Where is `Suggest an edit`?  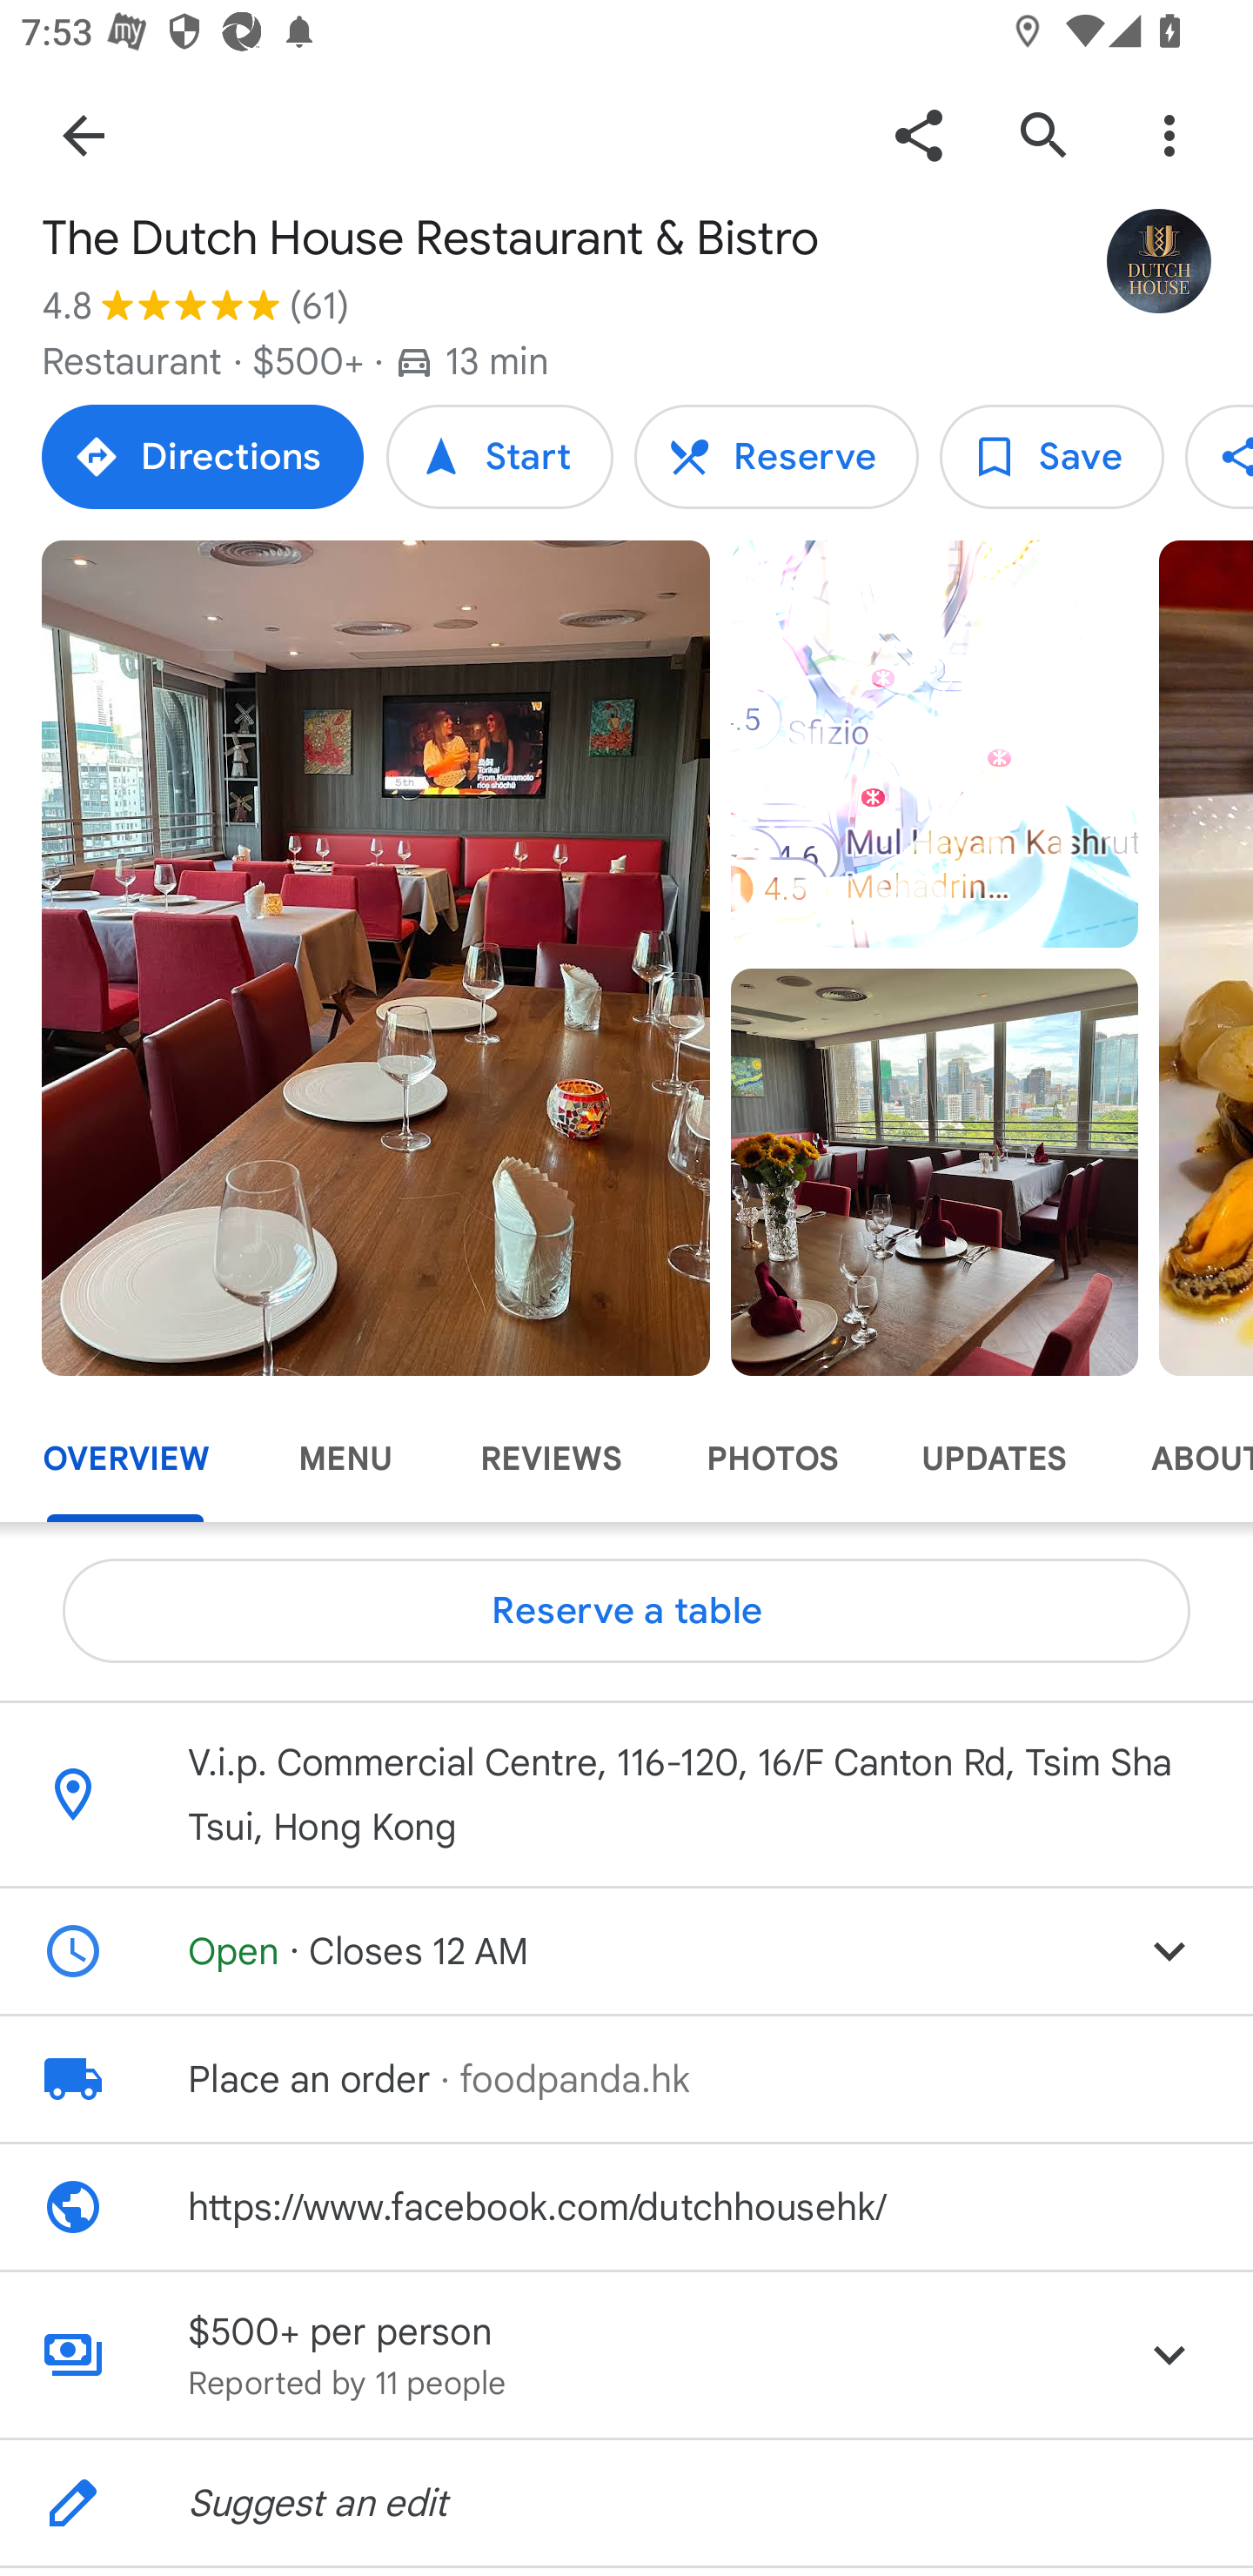 Suggest an edit is located at coordinates (626, 2503).